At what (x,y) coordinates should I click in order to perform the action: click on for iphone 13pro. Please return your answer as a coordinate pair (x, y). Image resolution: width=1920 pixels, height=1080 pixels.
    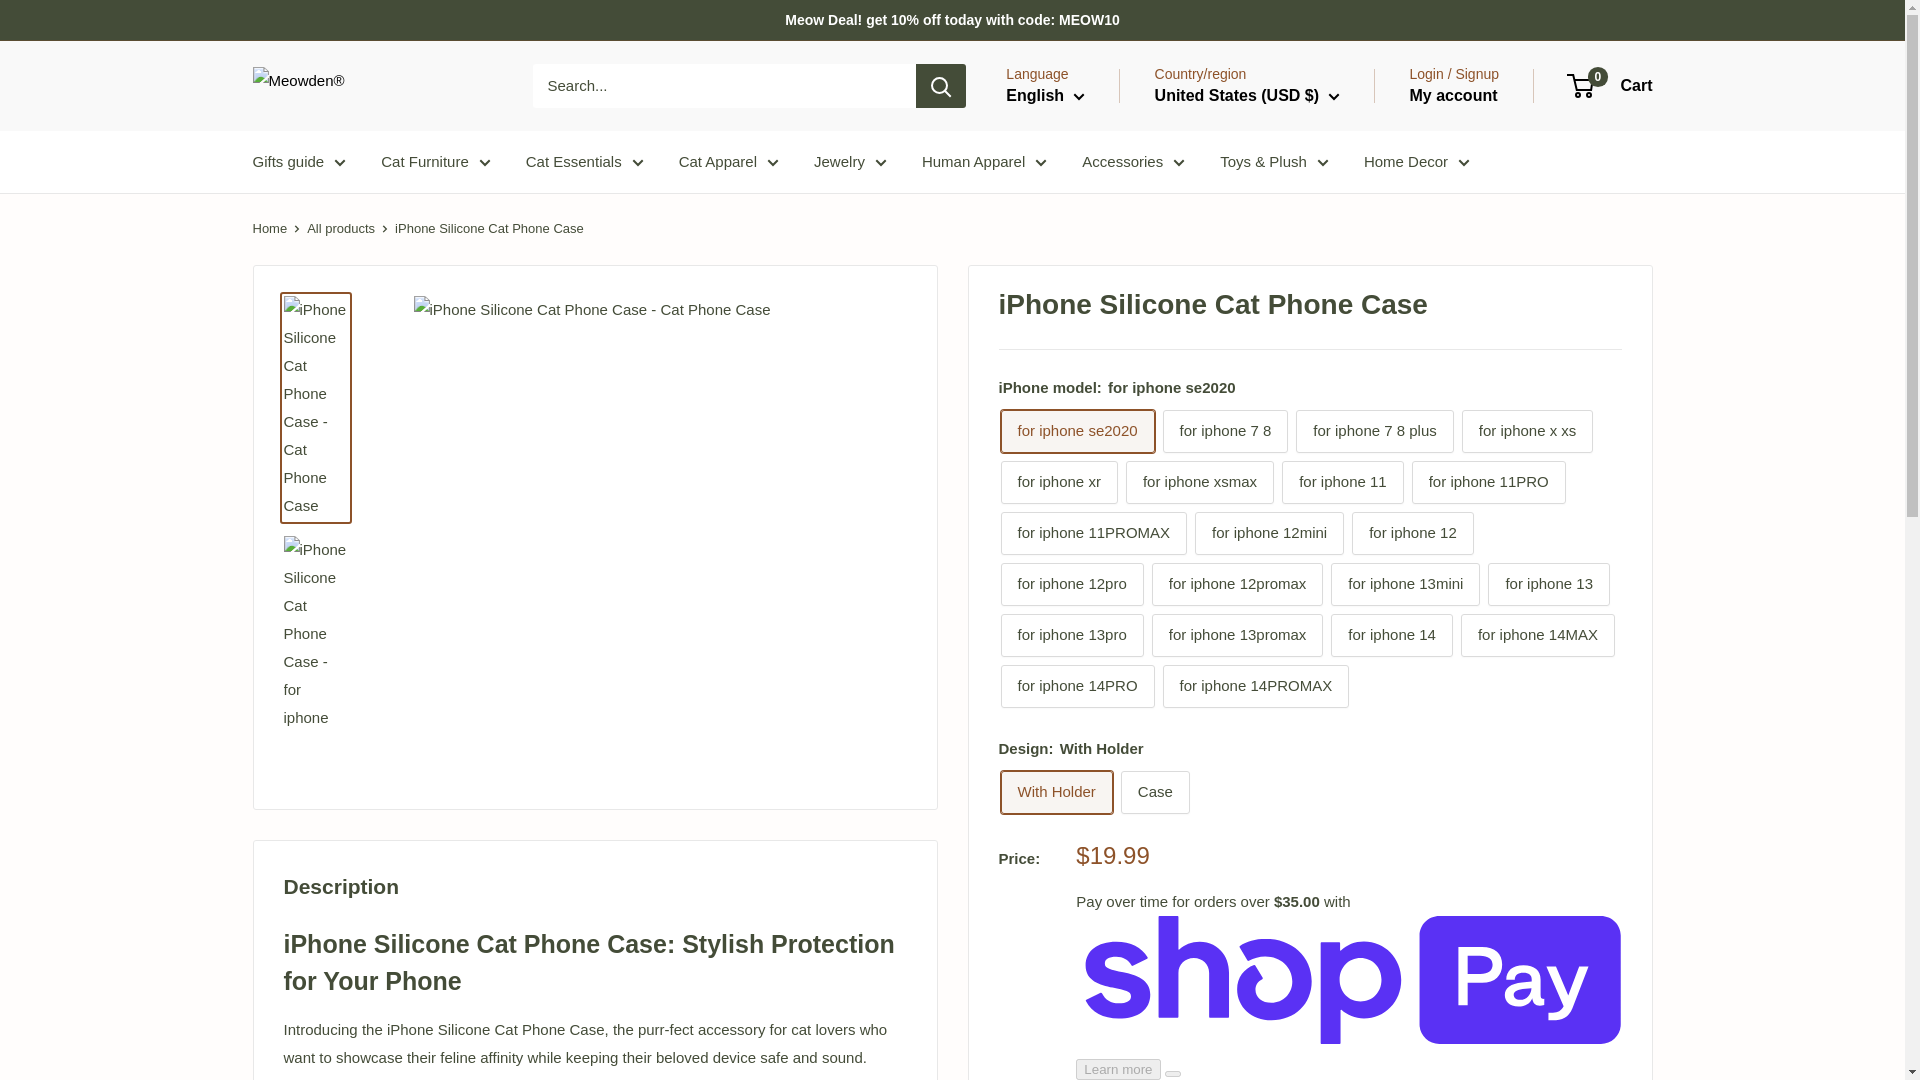
    Looking at the image, I should click on (1071, 635).